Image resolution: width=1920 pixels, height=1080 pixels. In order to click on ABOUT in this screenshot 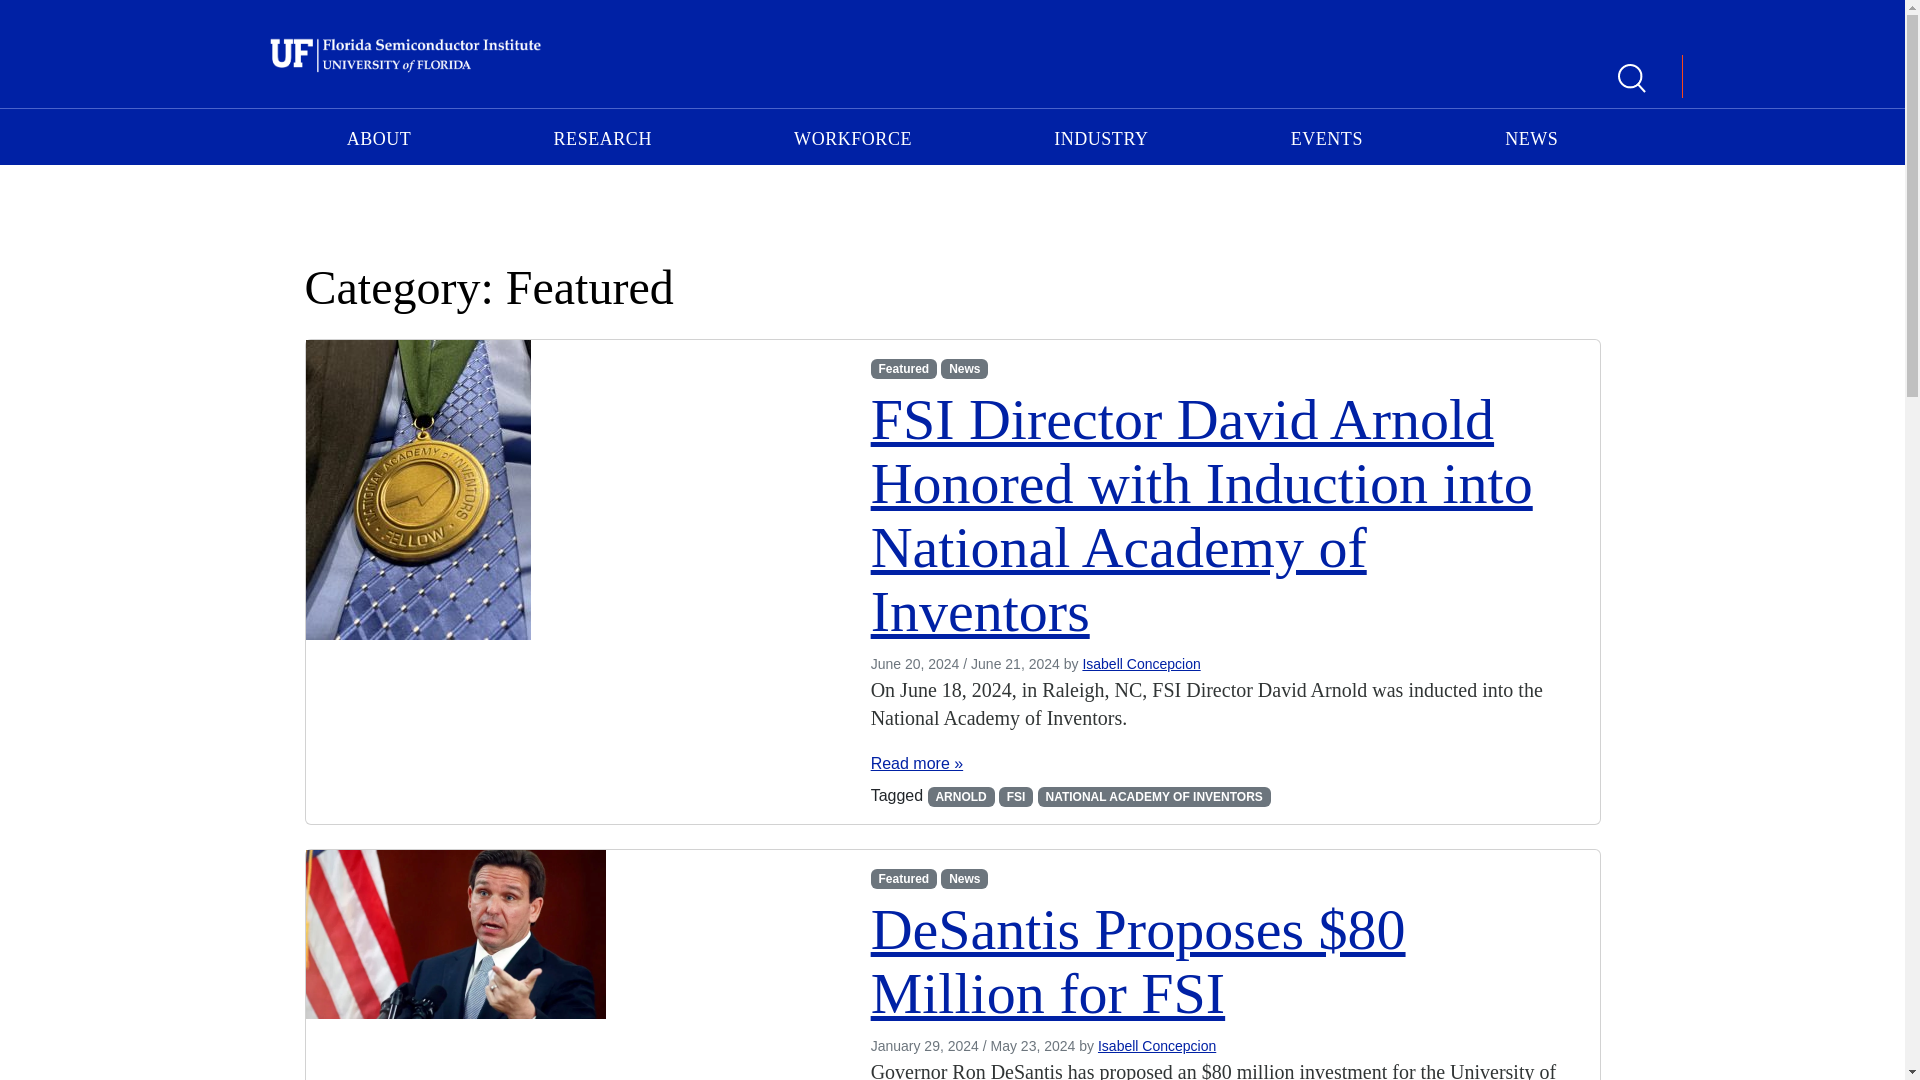, I will do `click(380, 136)`.